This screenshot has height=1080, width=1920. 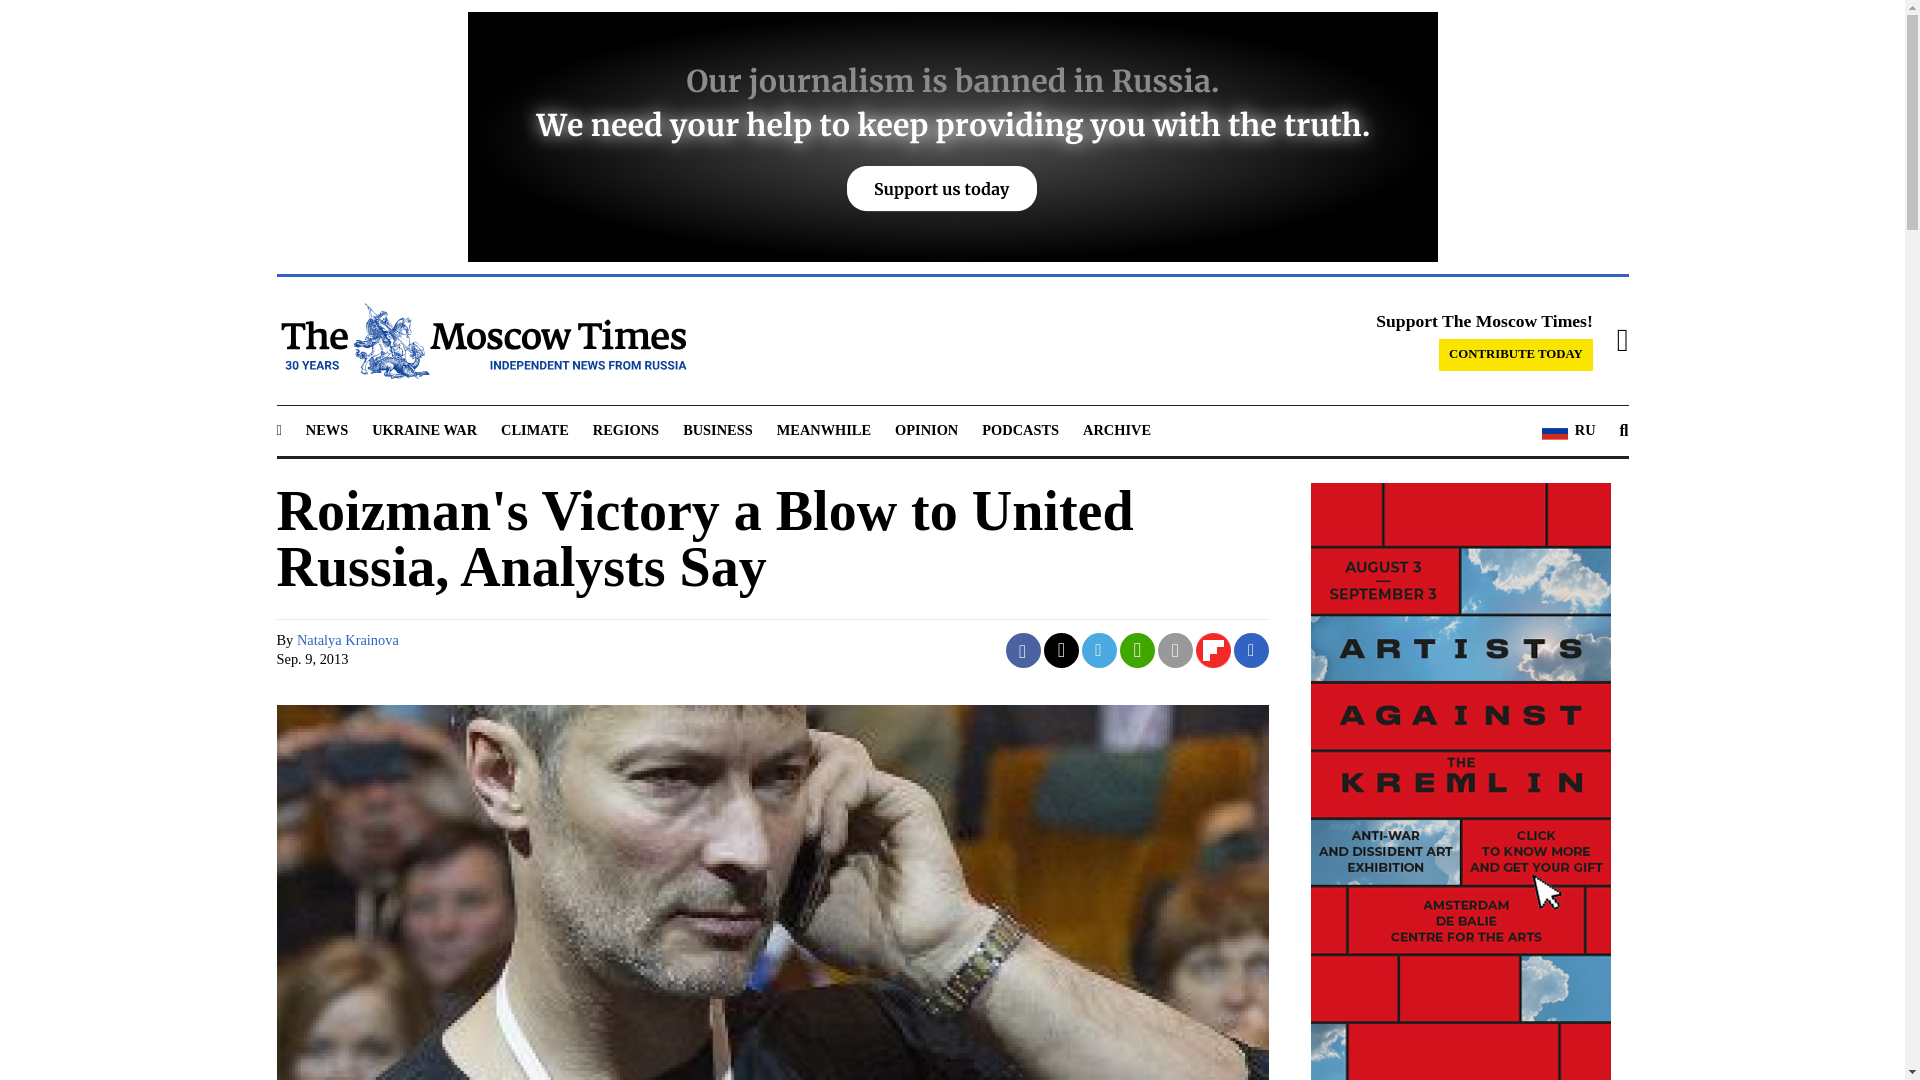 I want to click on ARCHIVE, so click(x=1116, y=430).